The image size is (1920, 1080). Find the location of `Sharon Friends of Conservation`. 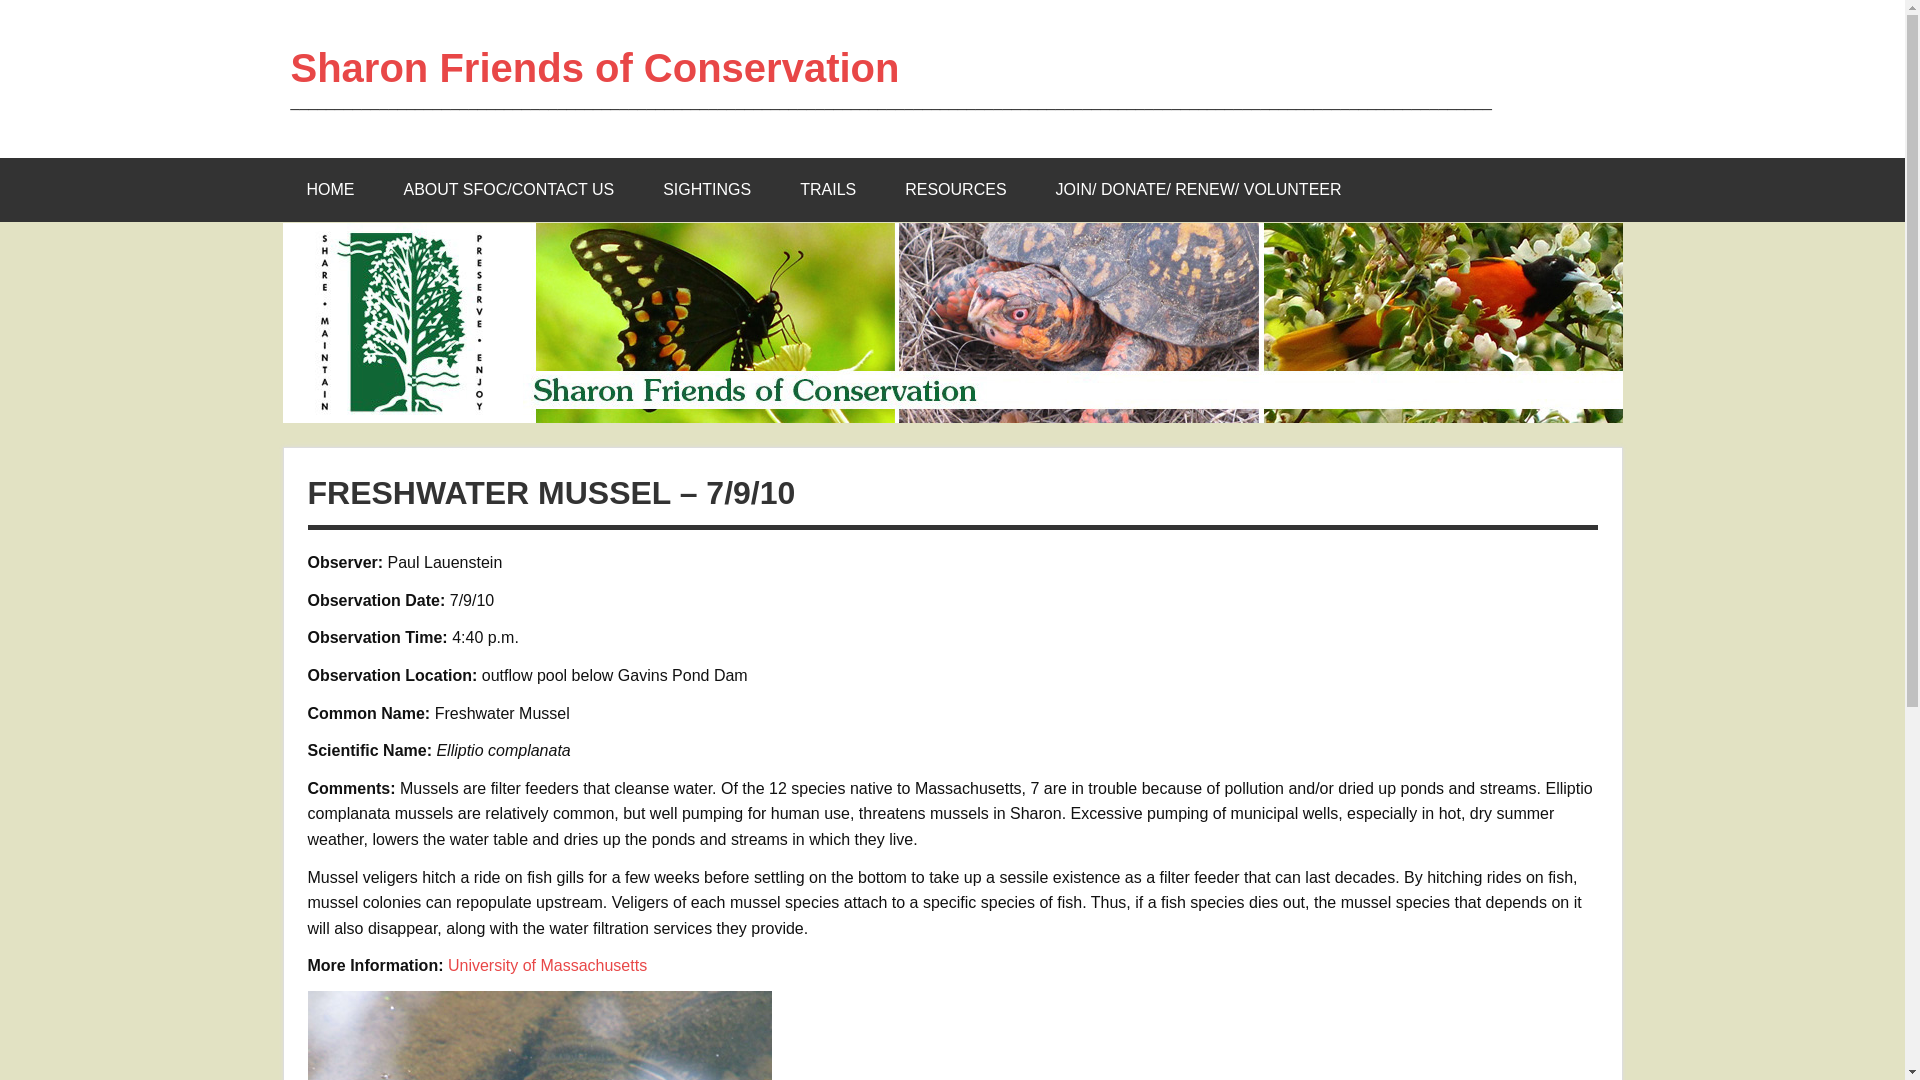

Sharon Friends of Conservation is located at coordinates (594, 68).